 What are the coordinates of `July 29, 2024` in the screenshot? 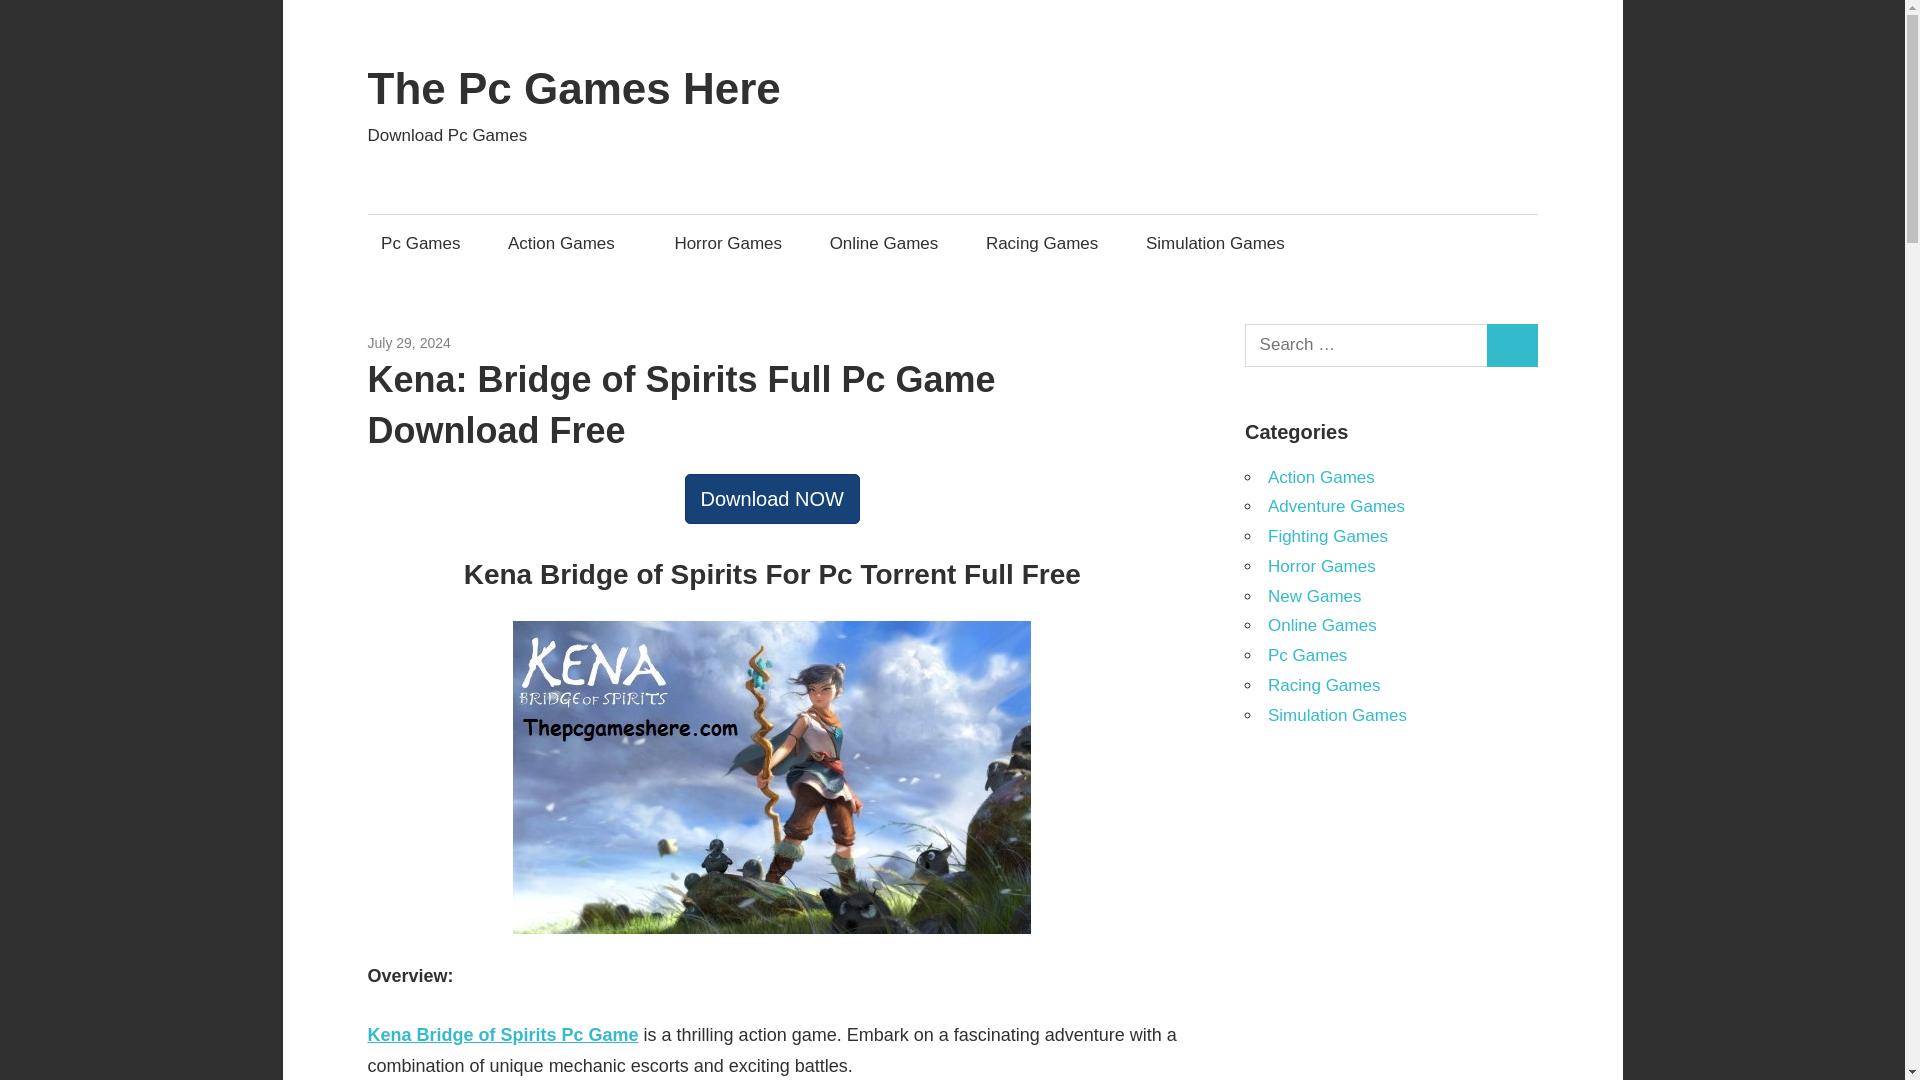 It's located at (410, 342).